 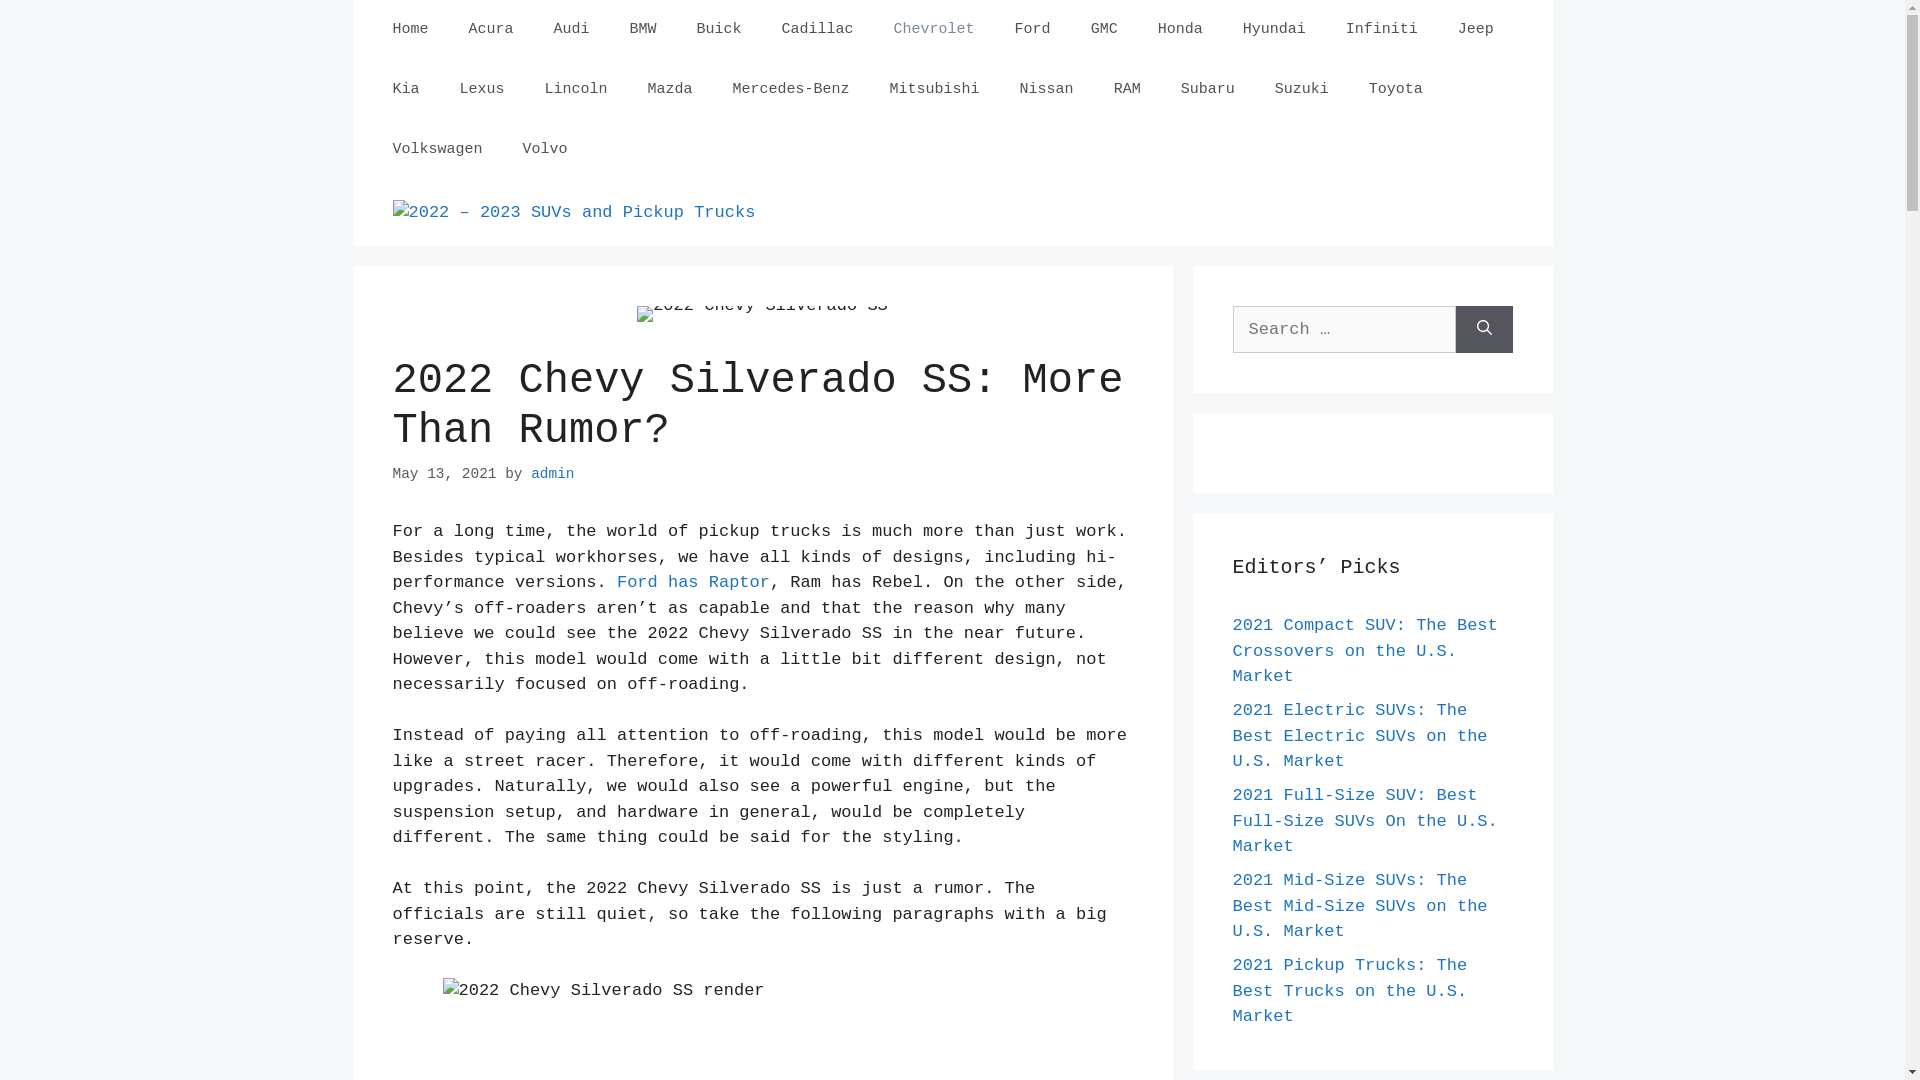 What do you see at coordinates (792, 90) in the screenshot?
I see `Mercedes-Benz` at bounding box center [792, 90].